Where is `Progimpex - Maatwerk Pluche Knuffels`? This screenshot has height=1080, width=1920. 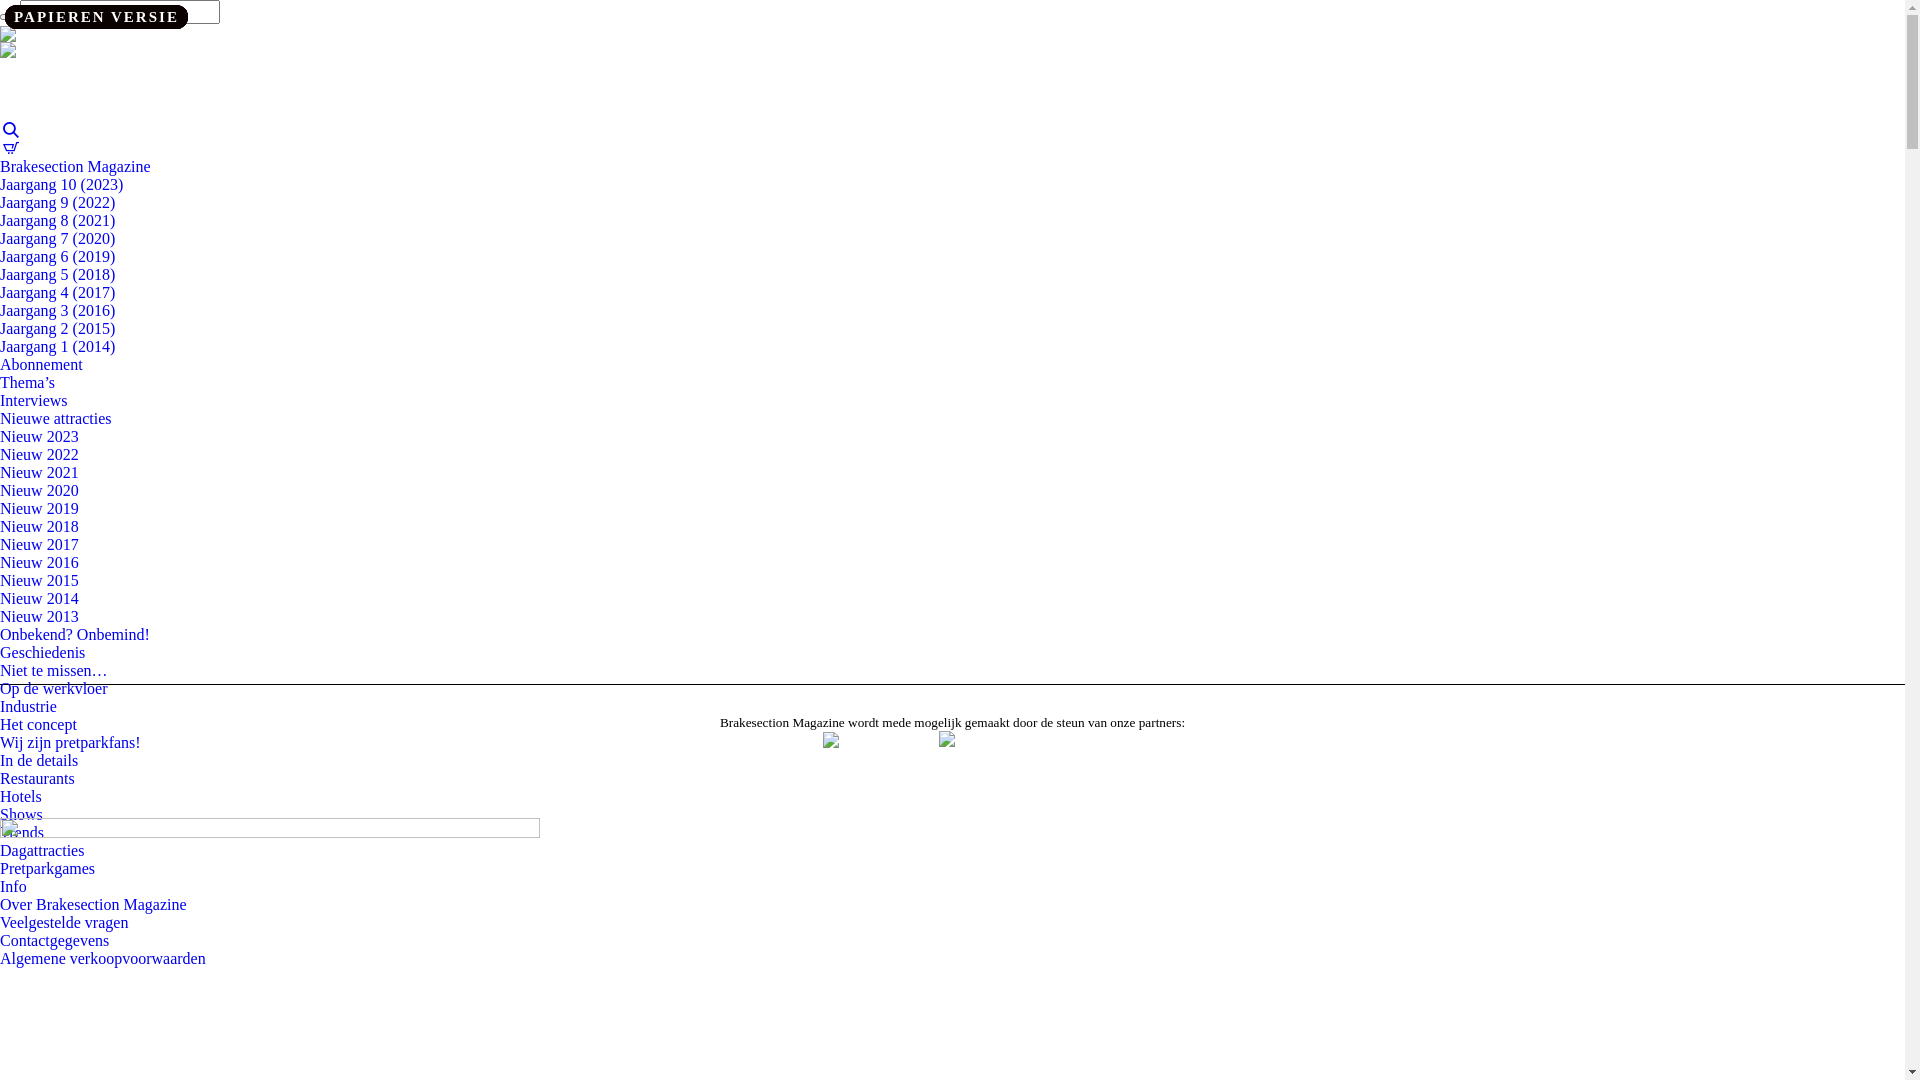 Progimpex - Maatwerk Pluche Knuffels is located at coordinates (1010, 760).